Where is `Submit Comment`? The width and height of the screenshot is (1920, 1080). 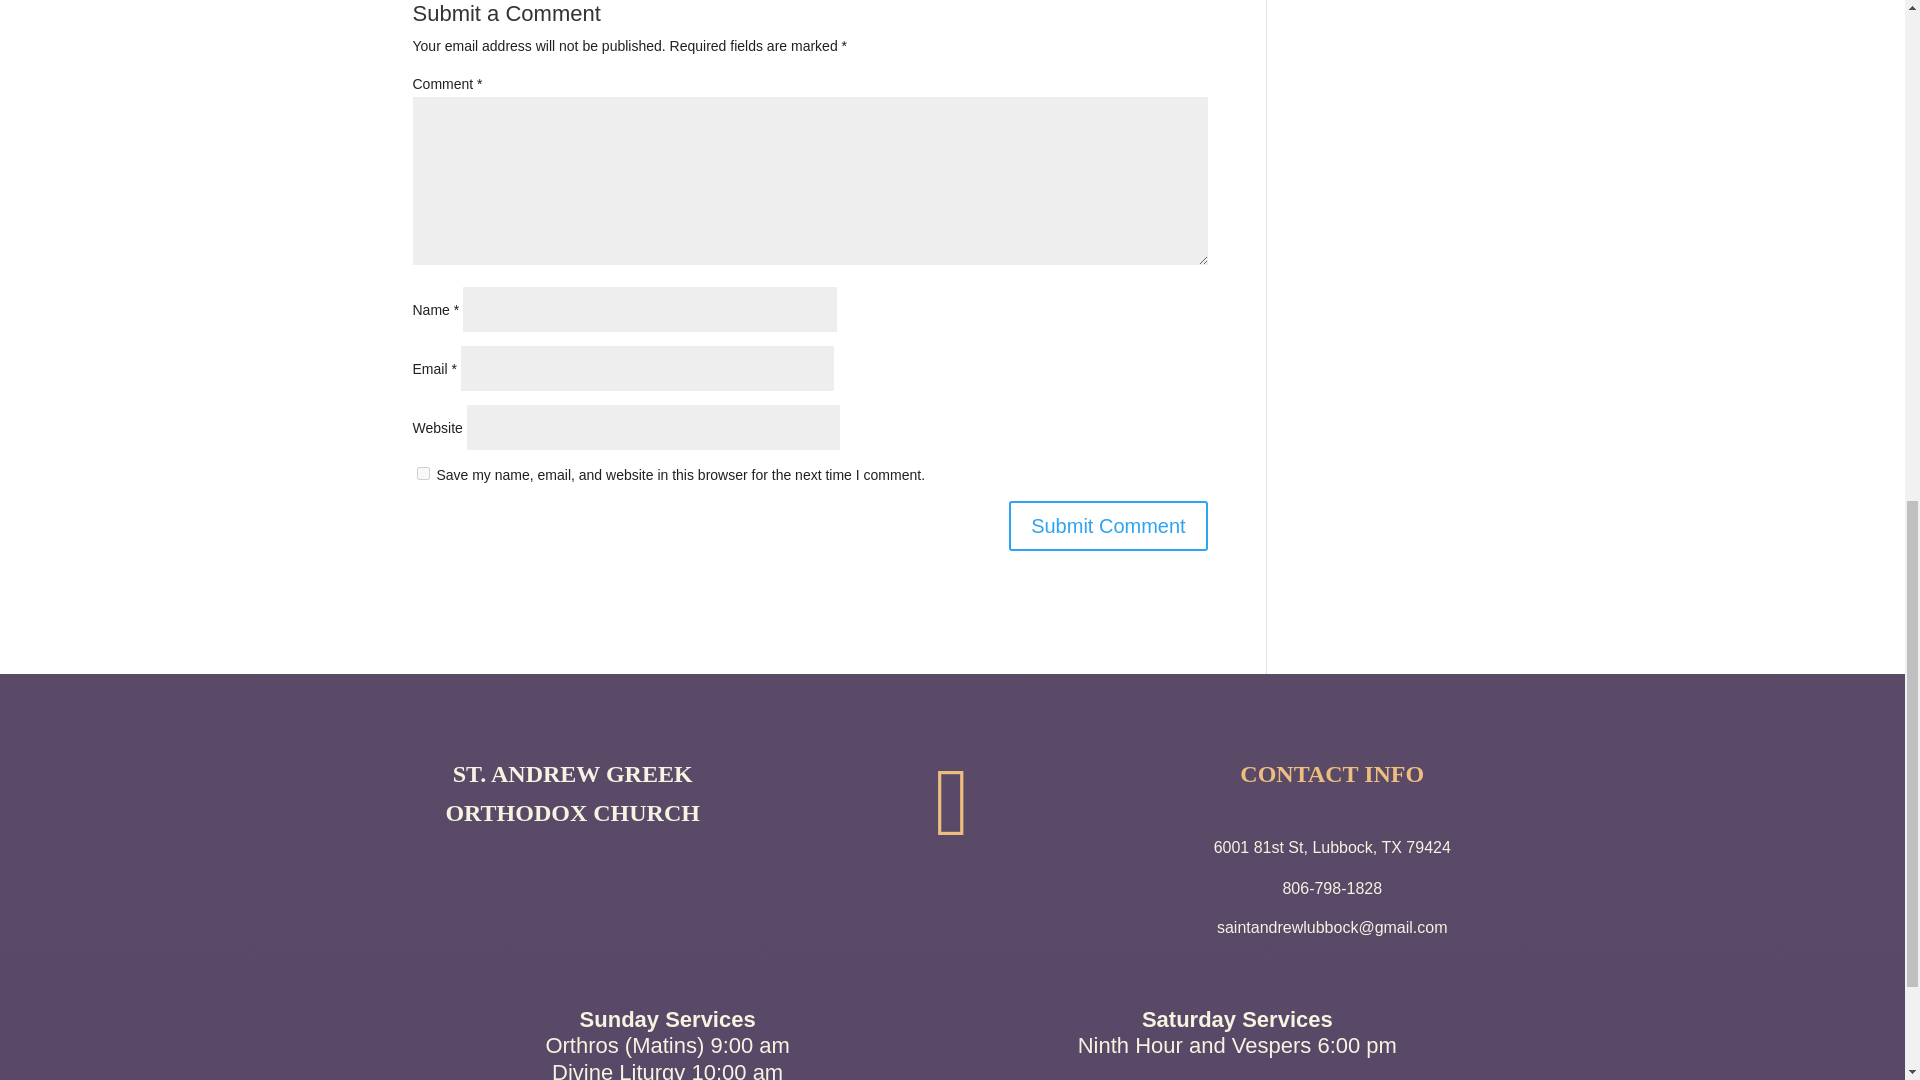
Submit Comment is located at coordinates (1108, 526).